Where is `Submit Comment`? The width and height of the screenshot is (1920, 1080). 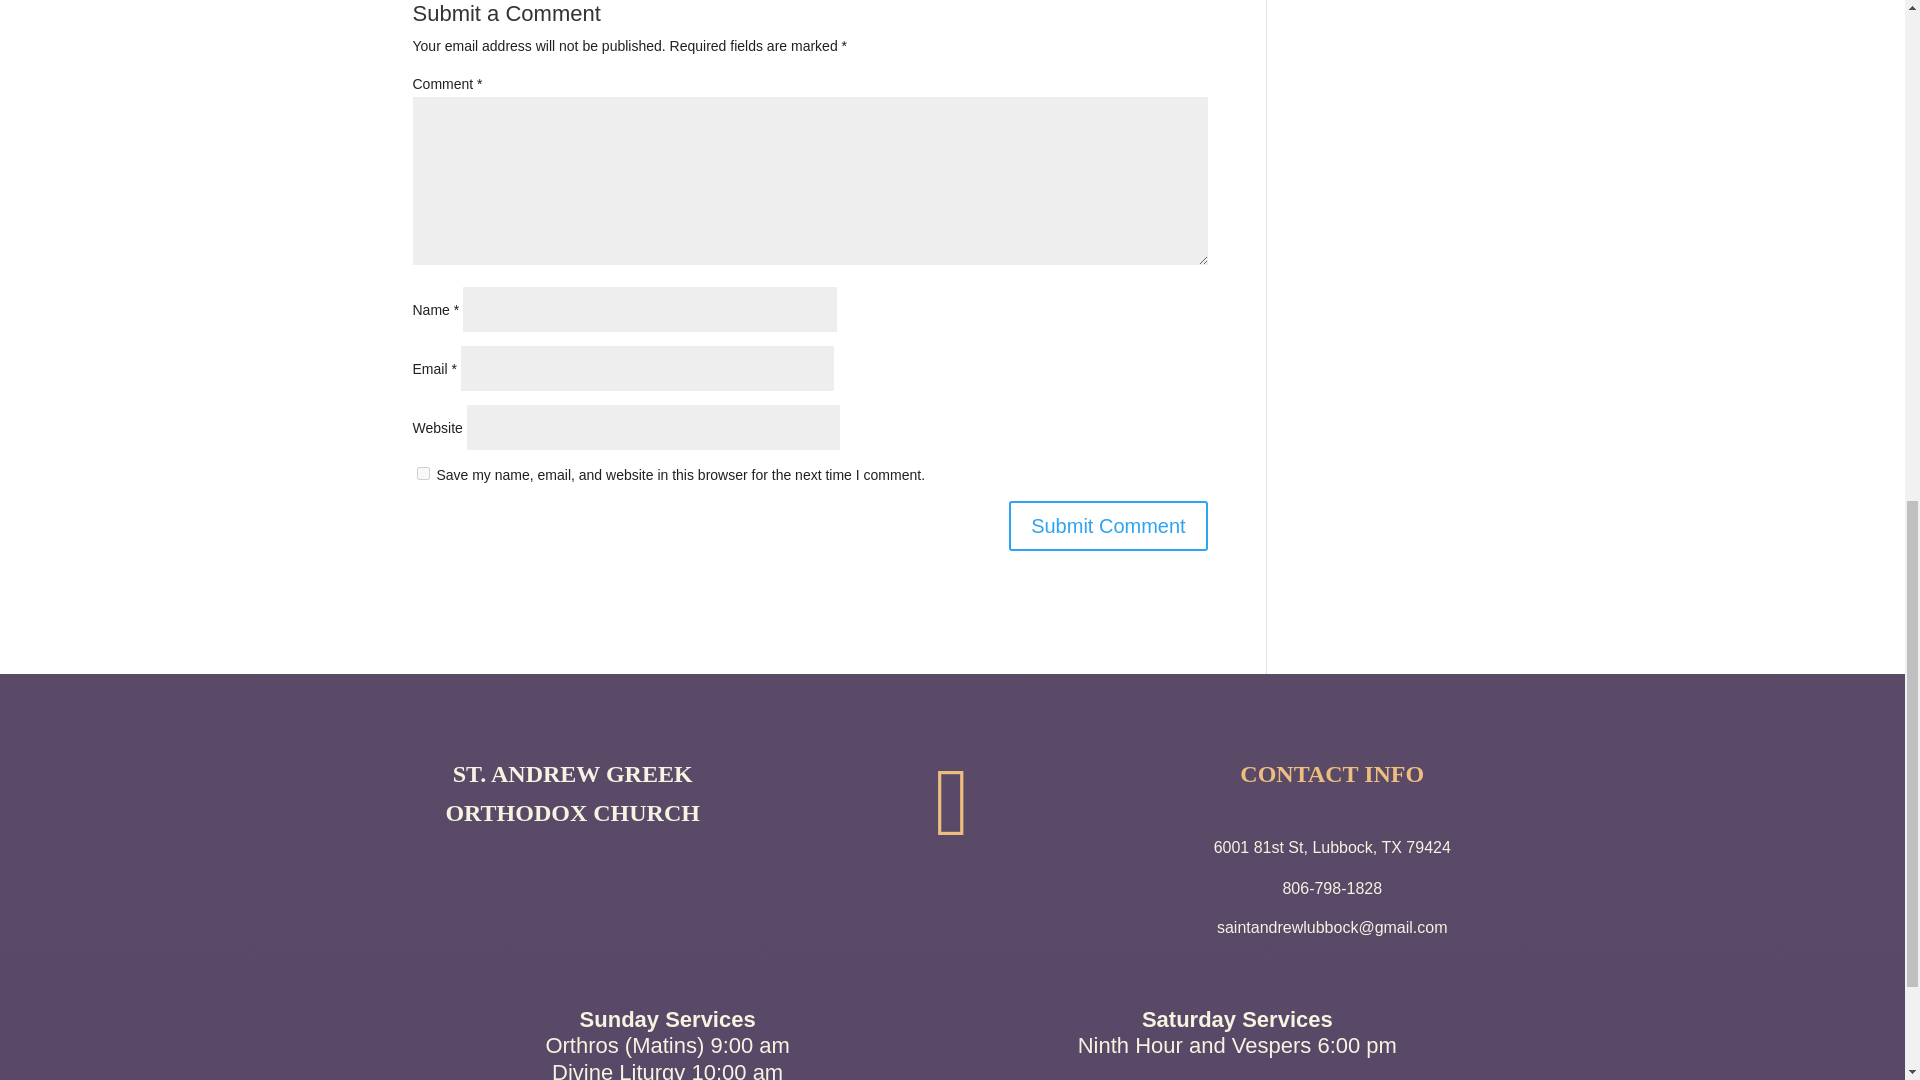
Submit Comment is located at coordinates (1108, 526).